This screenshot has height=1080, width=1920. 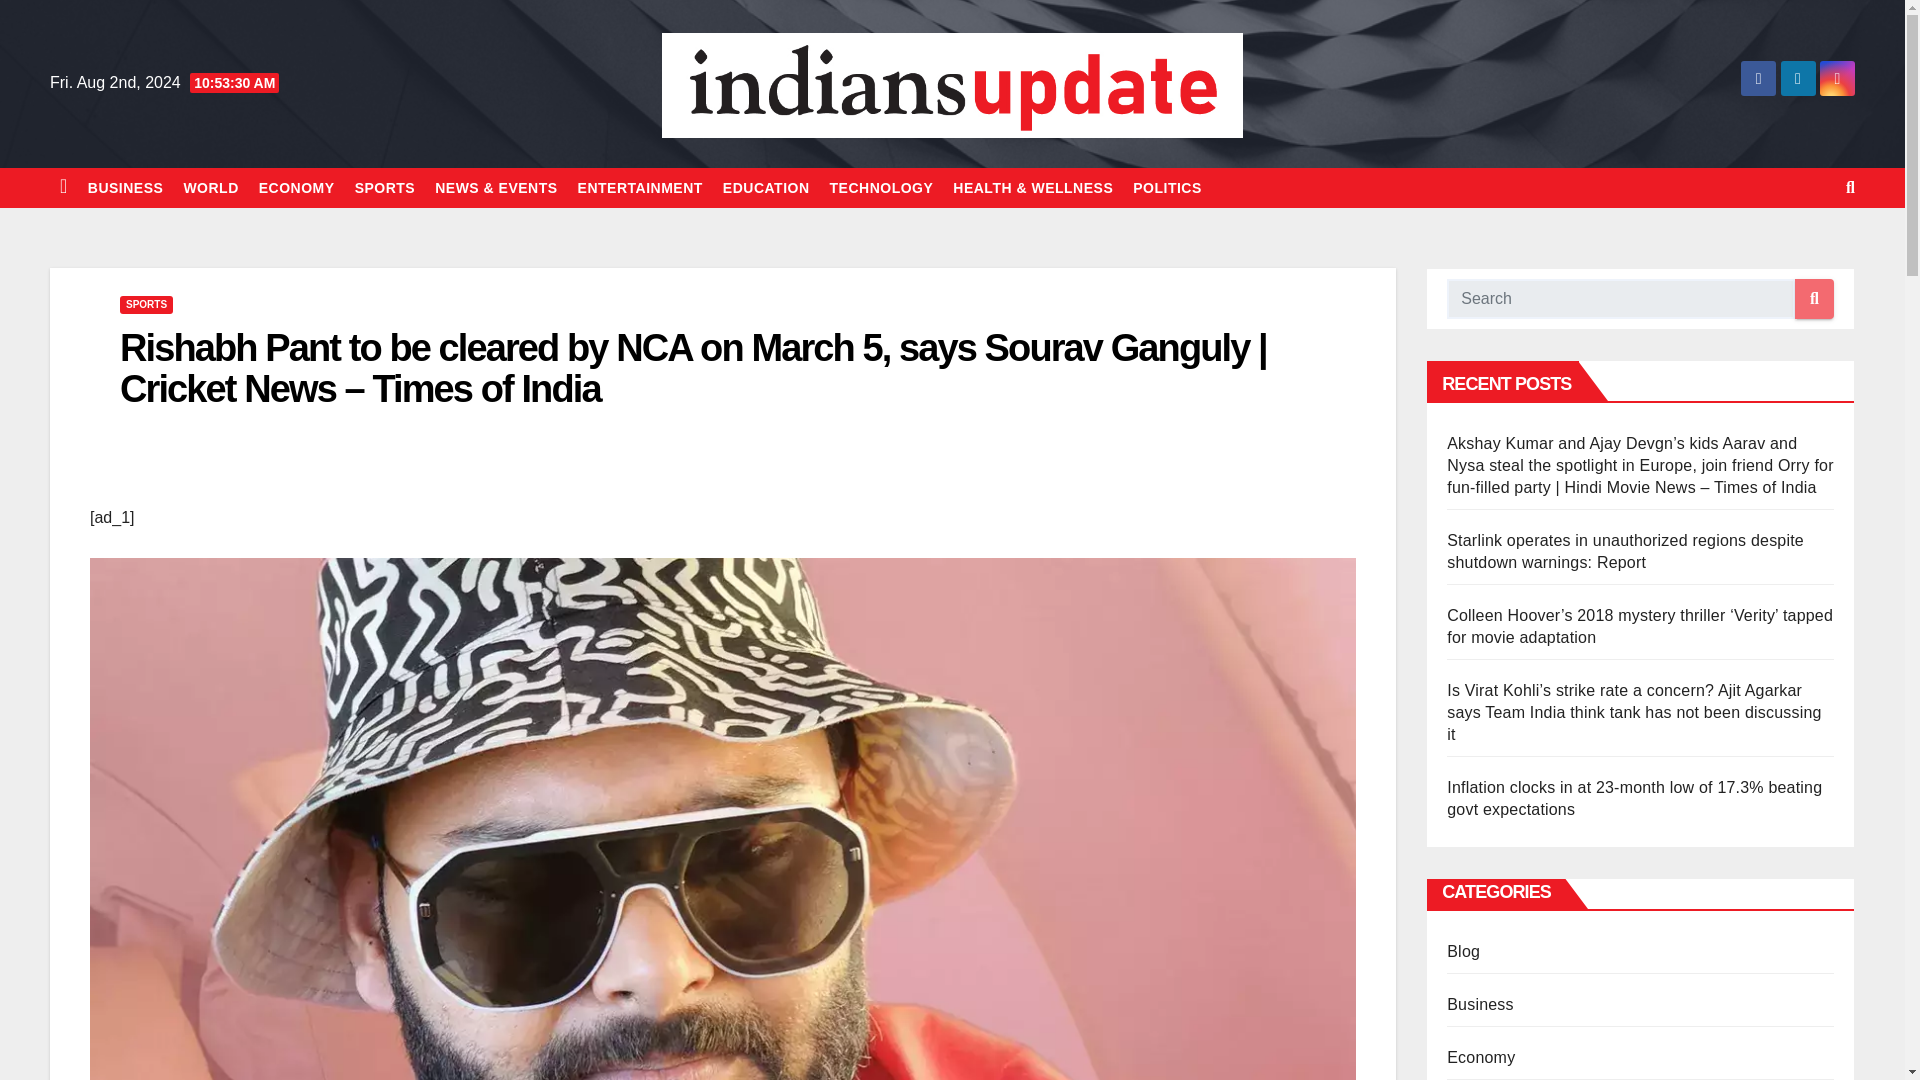 I want to click on SPORTS, so click(x=386, y=188).